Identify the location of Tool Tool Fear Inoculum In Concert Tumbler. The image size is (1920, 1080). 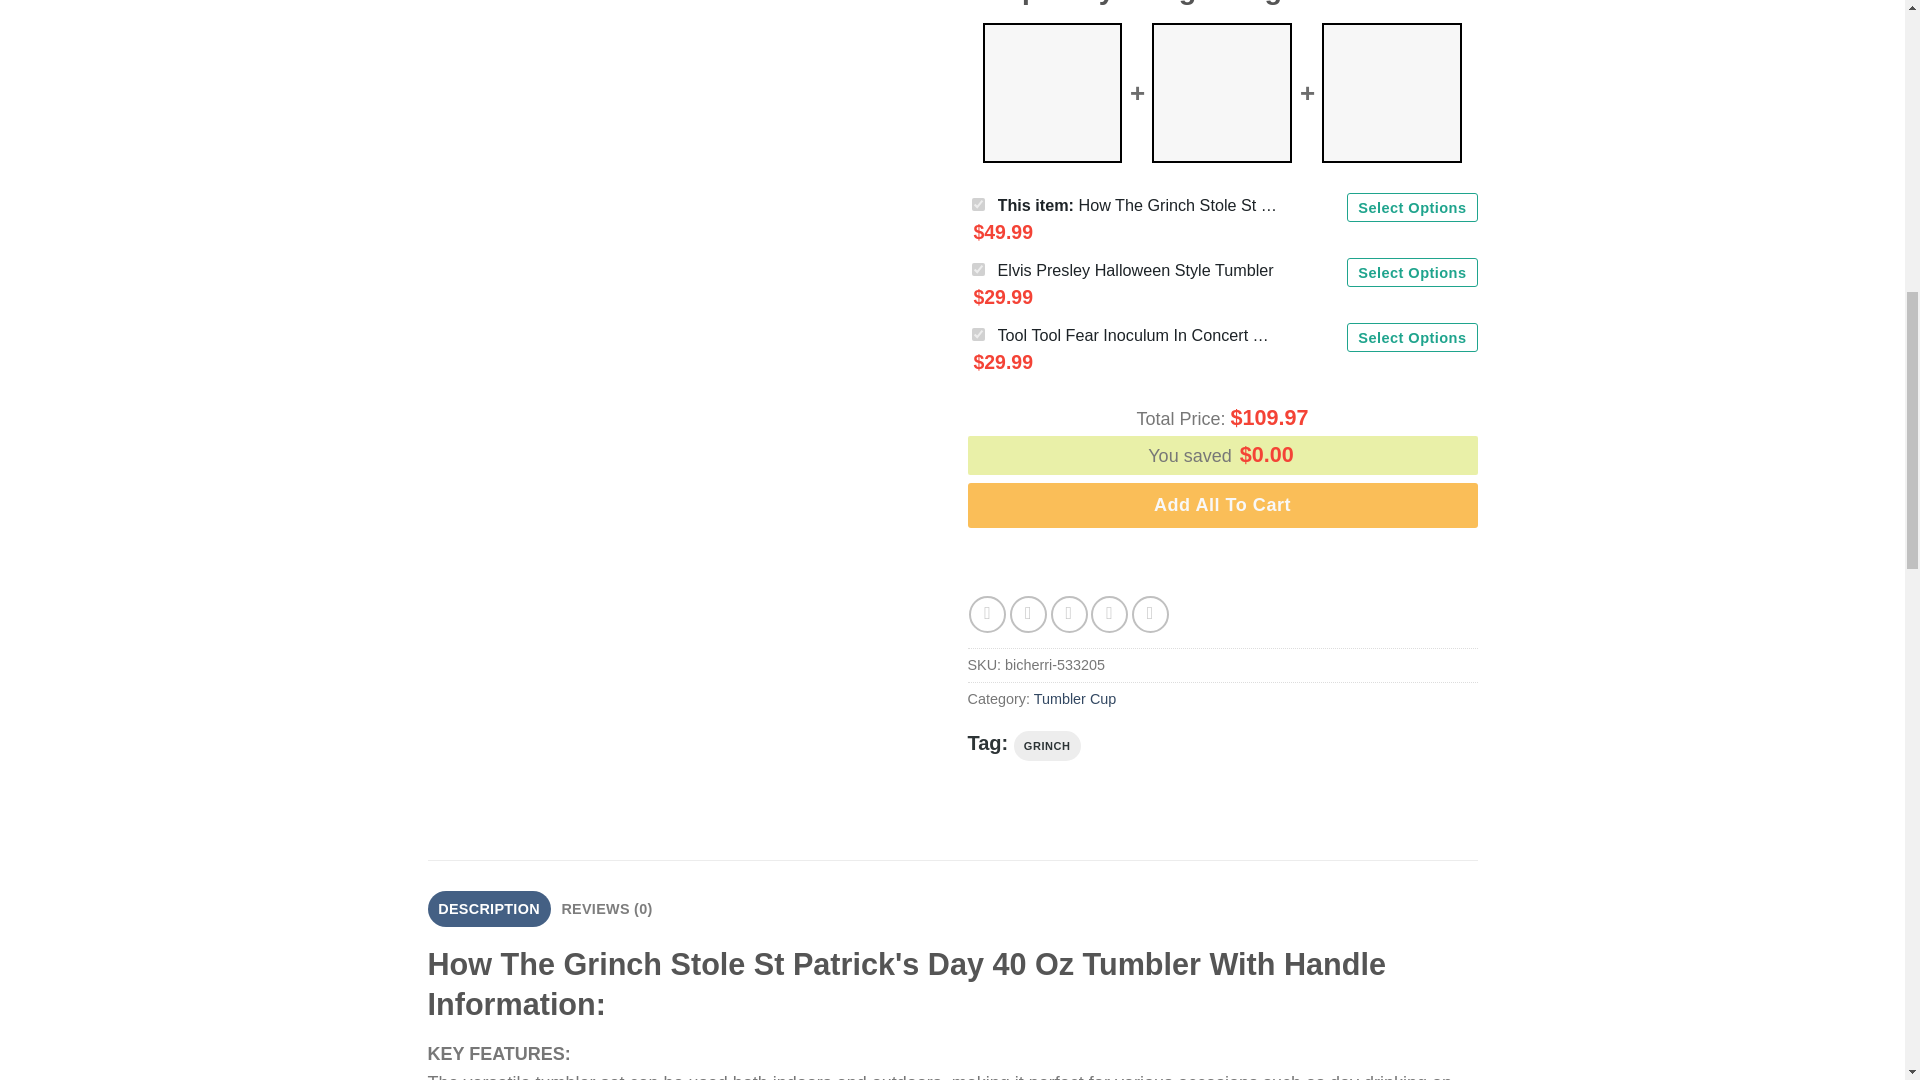
(1138, 334).